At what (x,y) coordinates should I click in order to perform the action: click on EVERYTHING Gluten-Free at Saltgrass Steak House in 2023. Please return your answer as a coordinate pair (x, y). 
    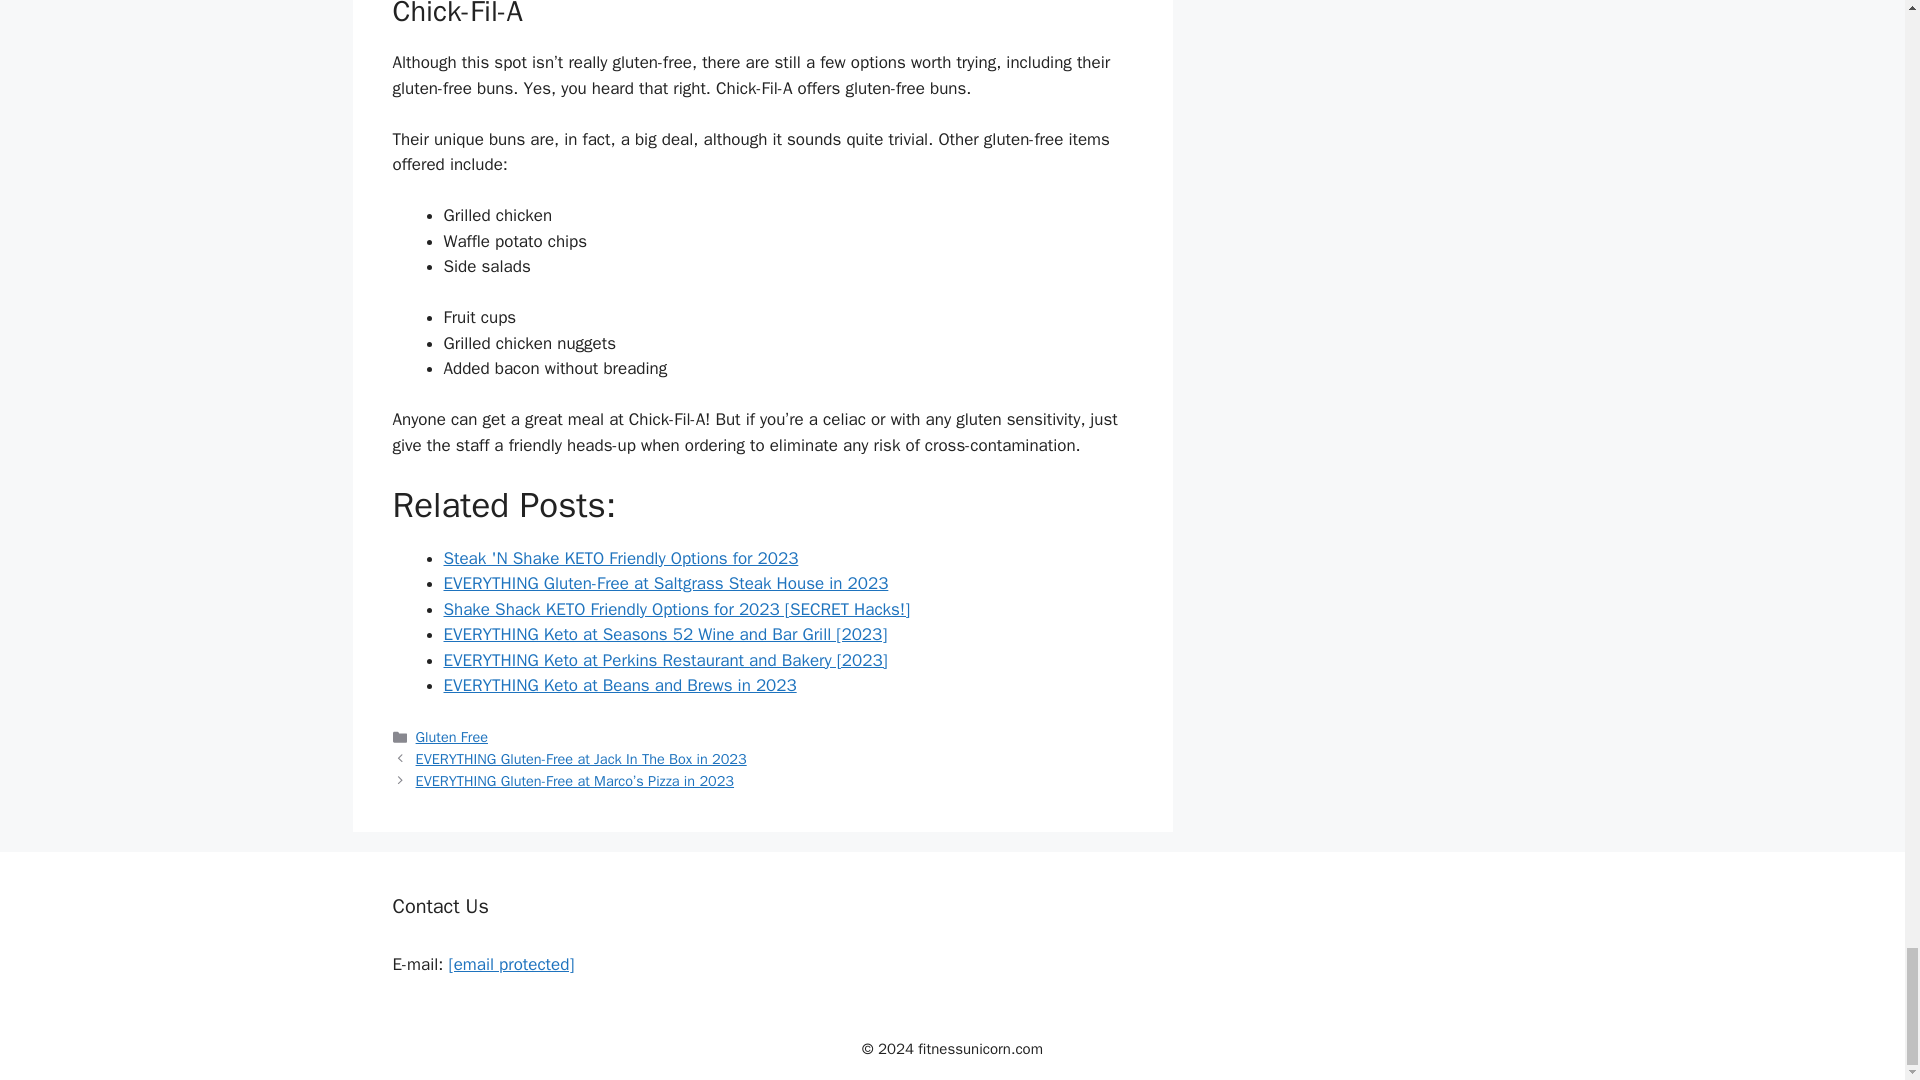
    Looking at the image, I should click on (666, 584).